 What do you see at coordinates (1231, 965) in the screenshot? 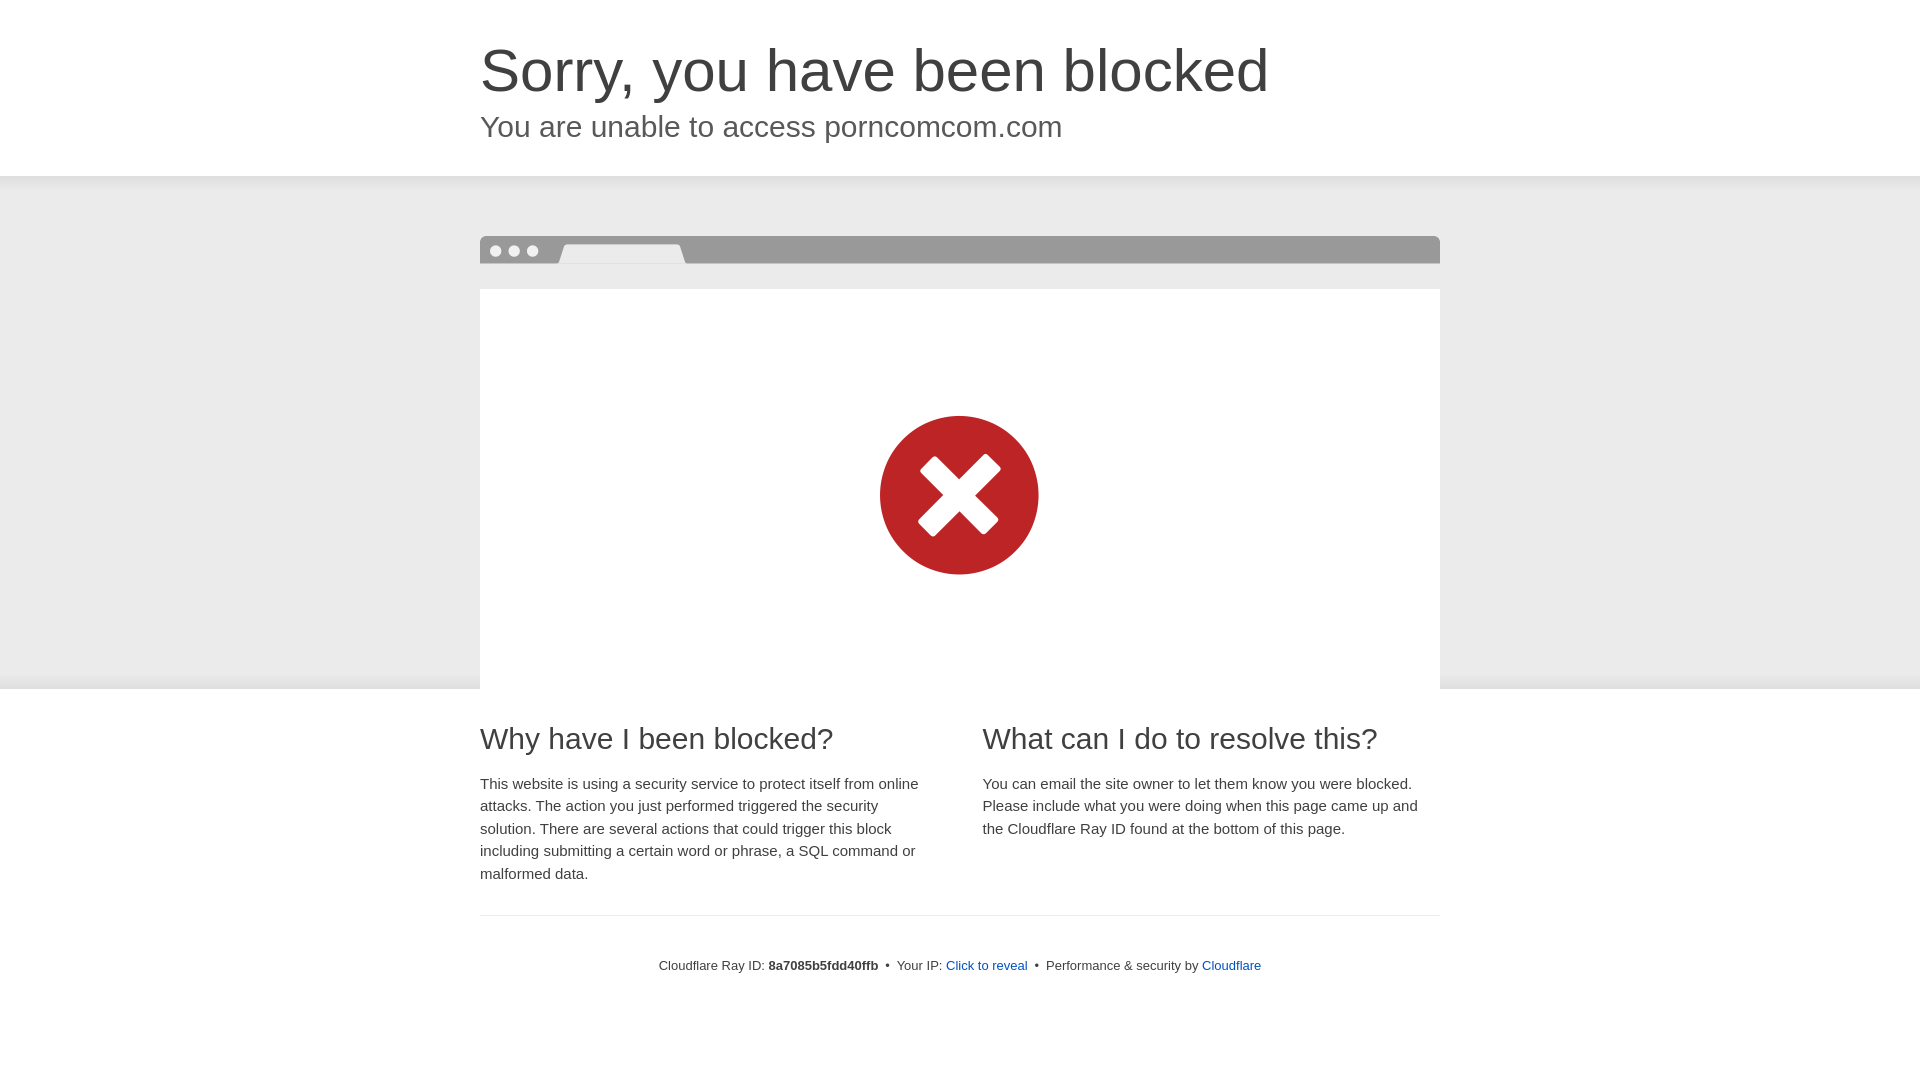
I see `Cloudflare` at bounding box center [1231, 965].